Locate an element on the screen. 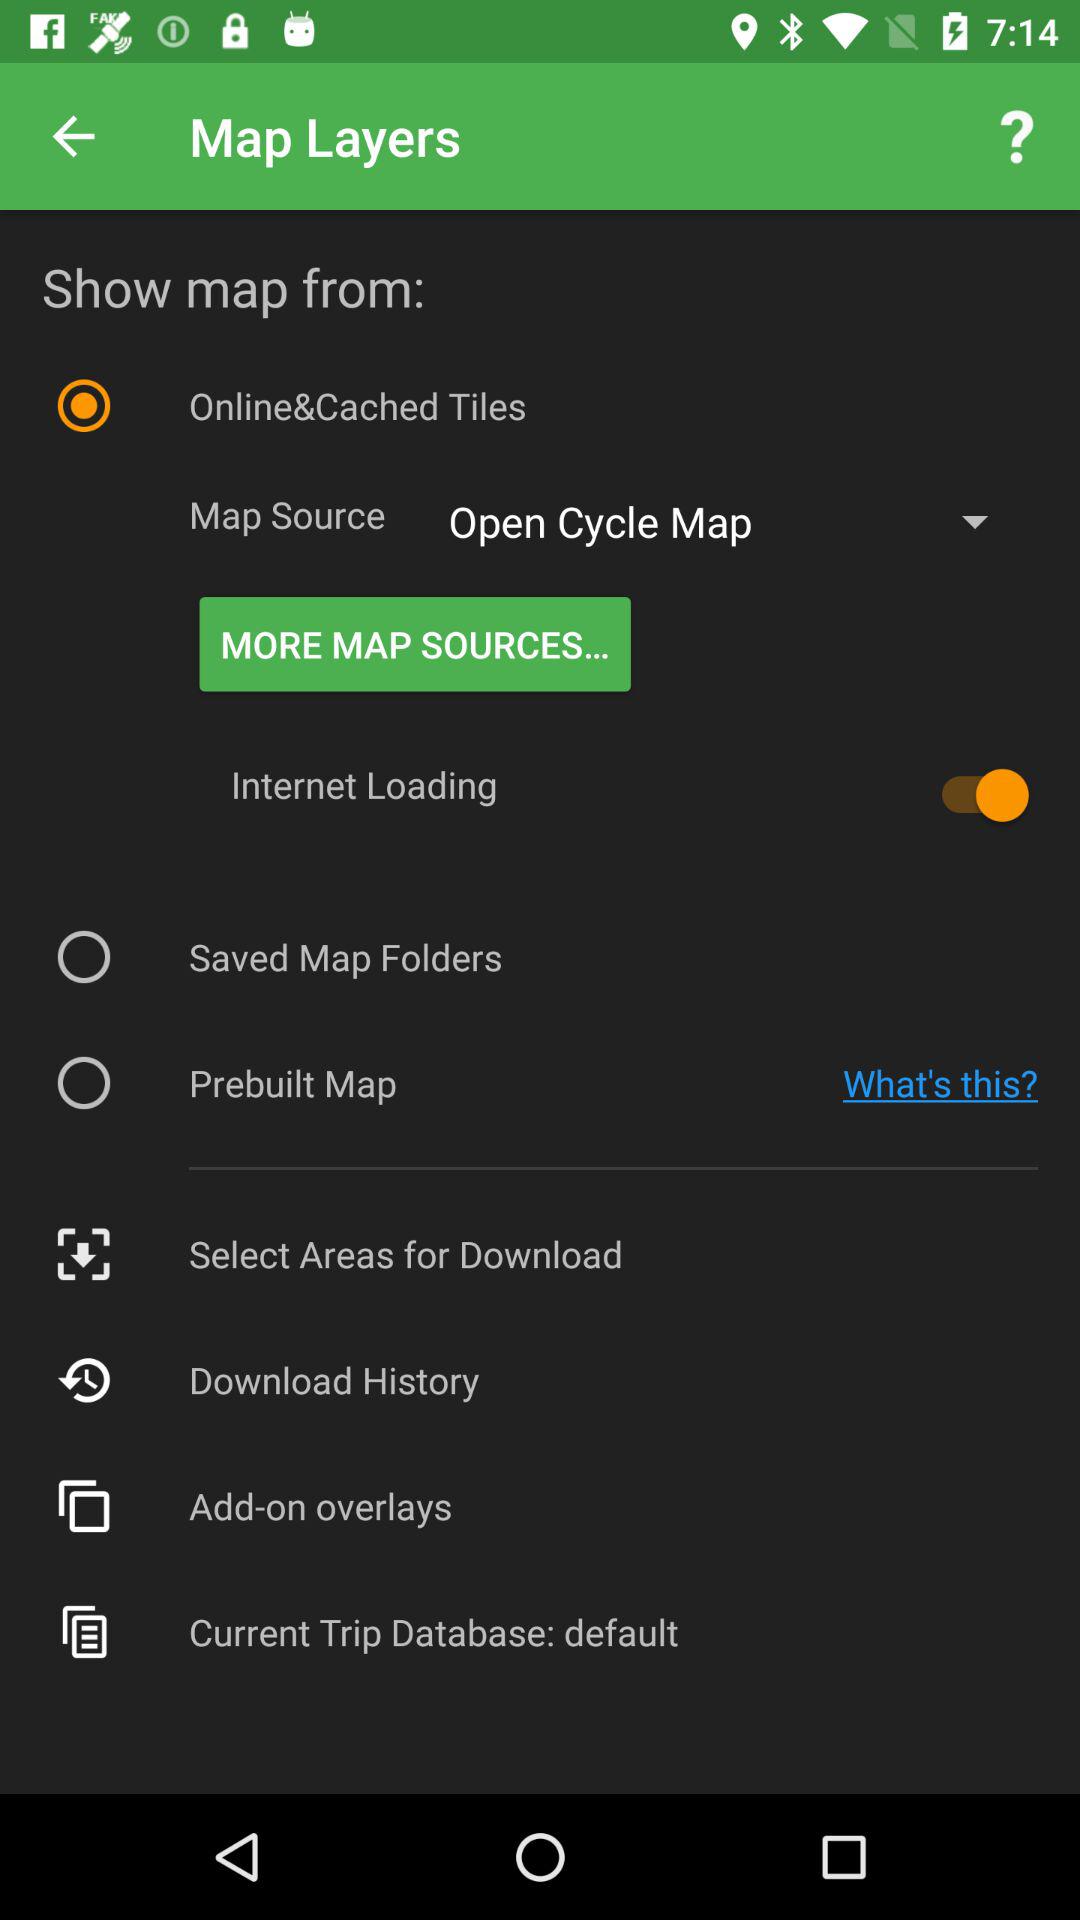  toggle internet loading is located at coordinates (976, 795).